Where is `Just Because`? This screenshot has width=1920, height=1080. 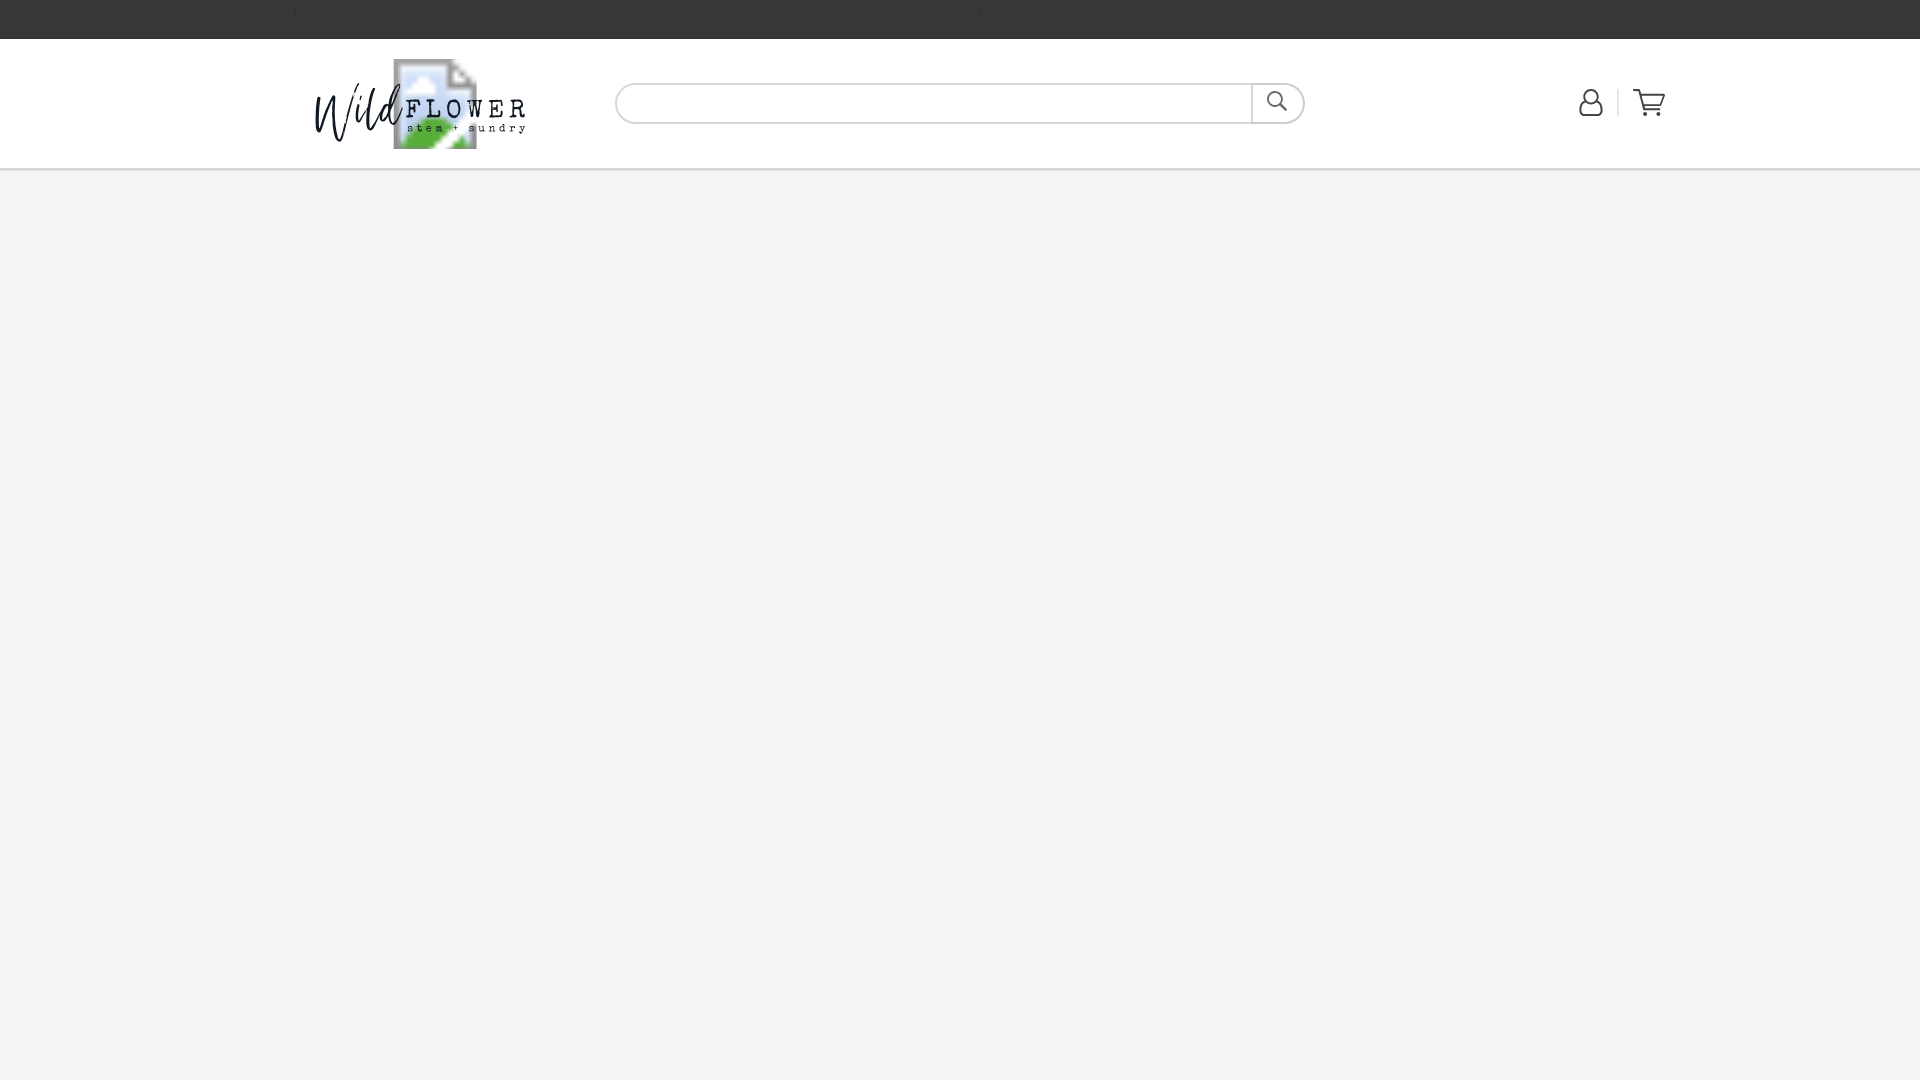 Just Because is located at coordinates (452, 178).